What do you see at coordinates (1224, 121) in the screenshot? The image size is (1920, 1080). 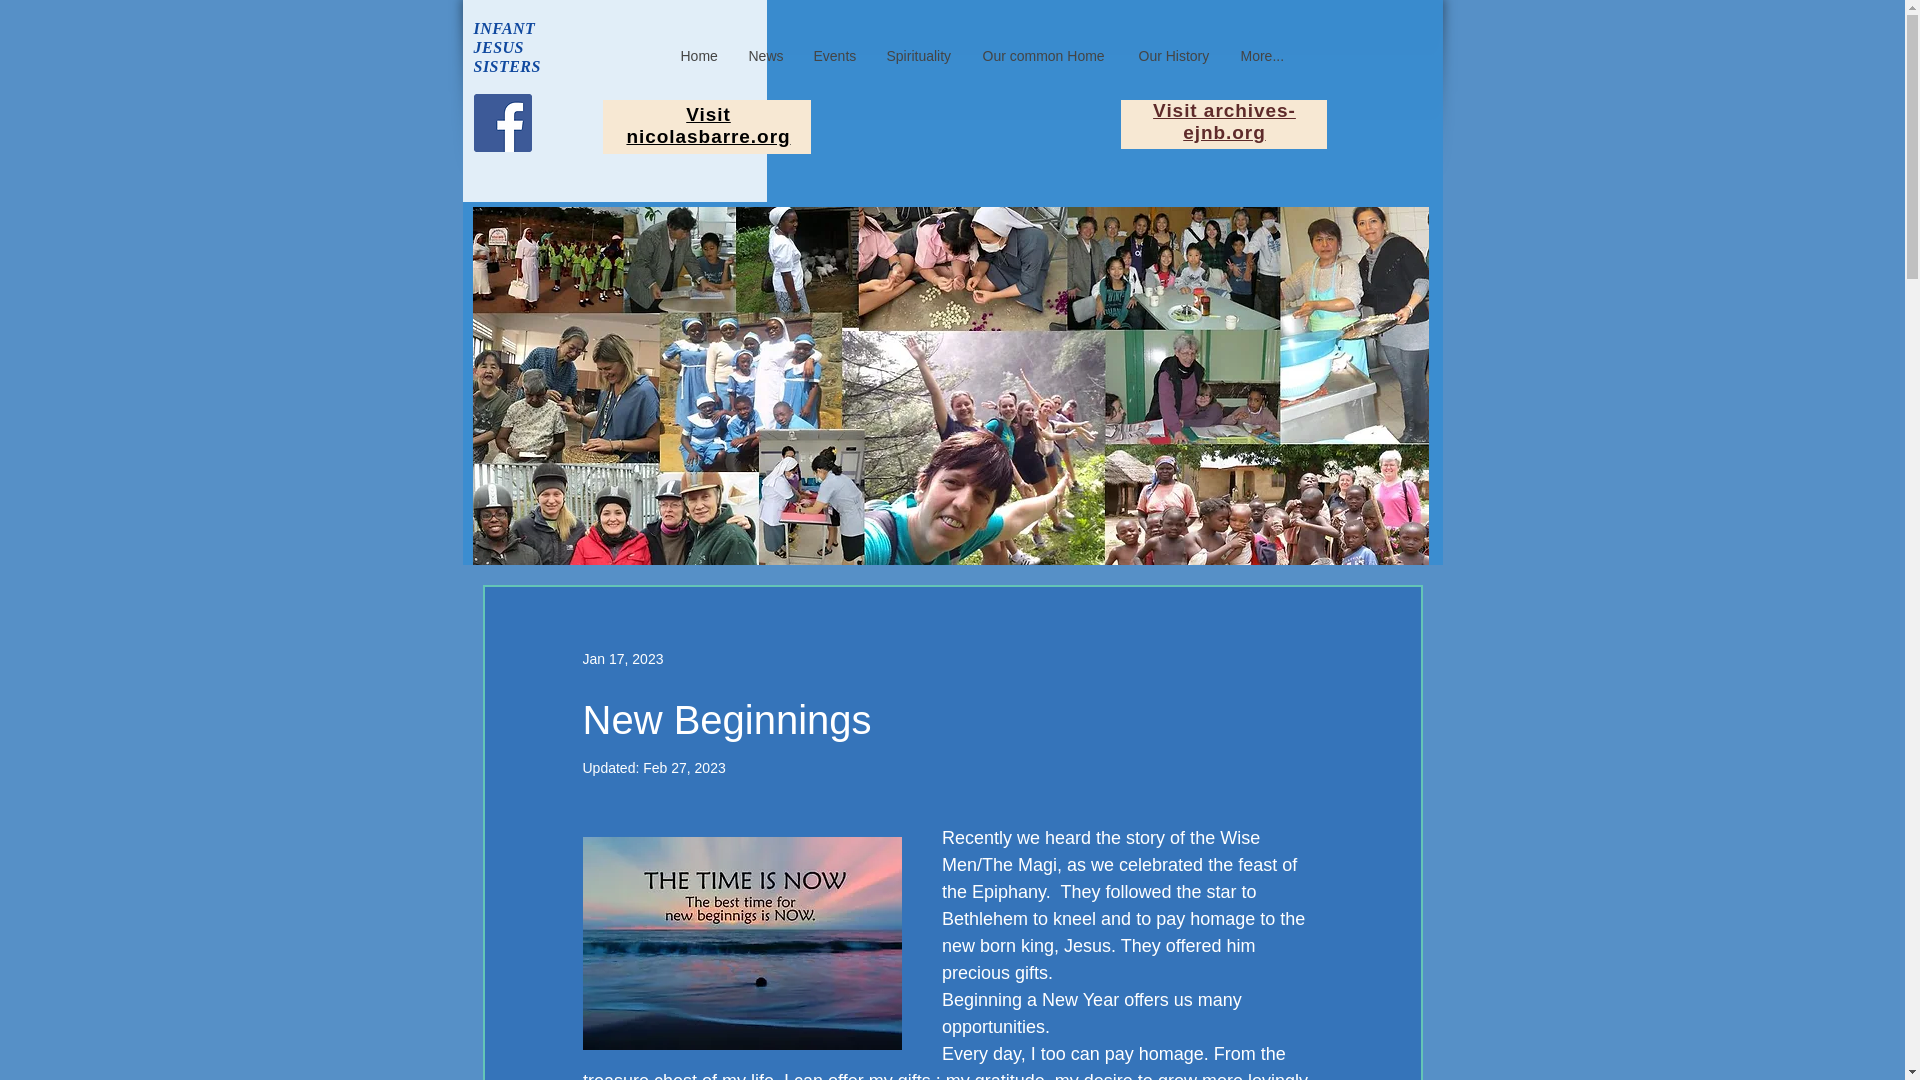 I see `Visit archives-ejnb.org` at bounding box center [1224, 121].